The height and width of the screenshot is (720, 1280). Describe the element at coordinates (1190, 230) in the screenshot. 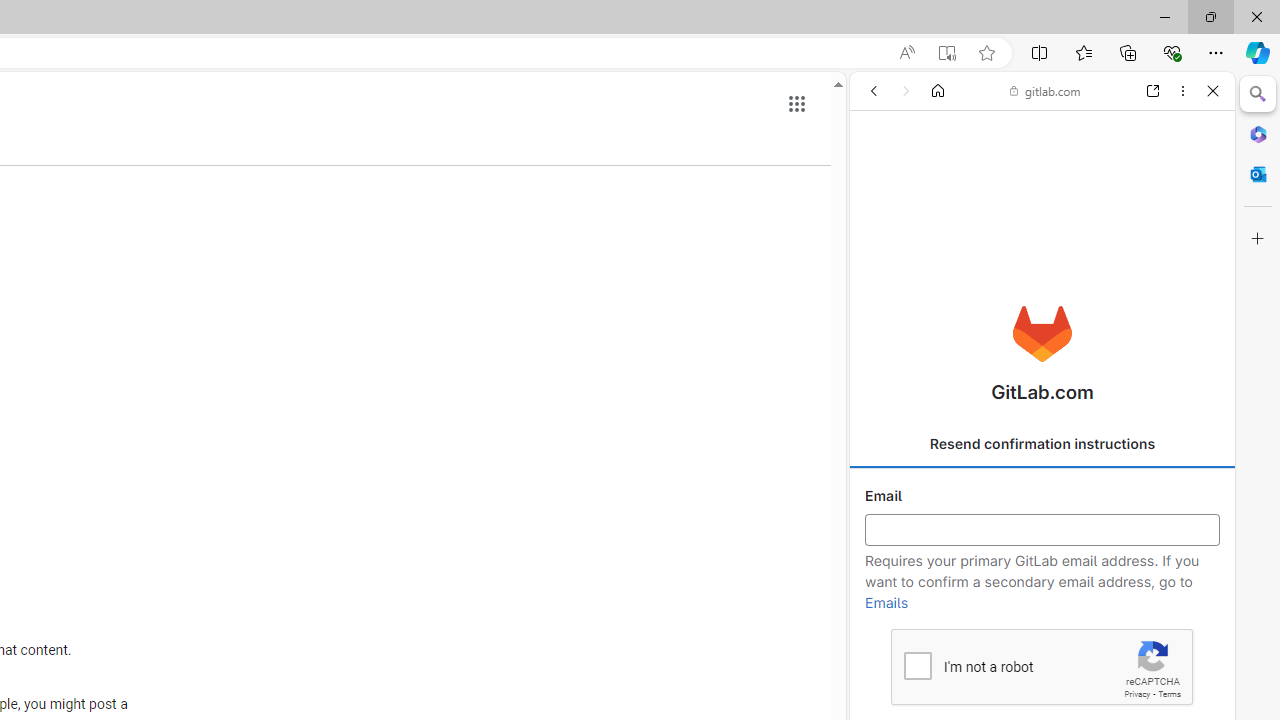

I see `Class: b_serphb` at that location.